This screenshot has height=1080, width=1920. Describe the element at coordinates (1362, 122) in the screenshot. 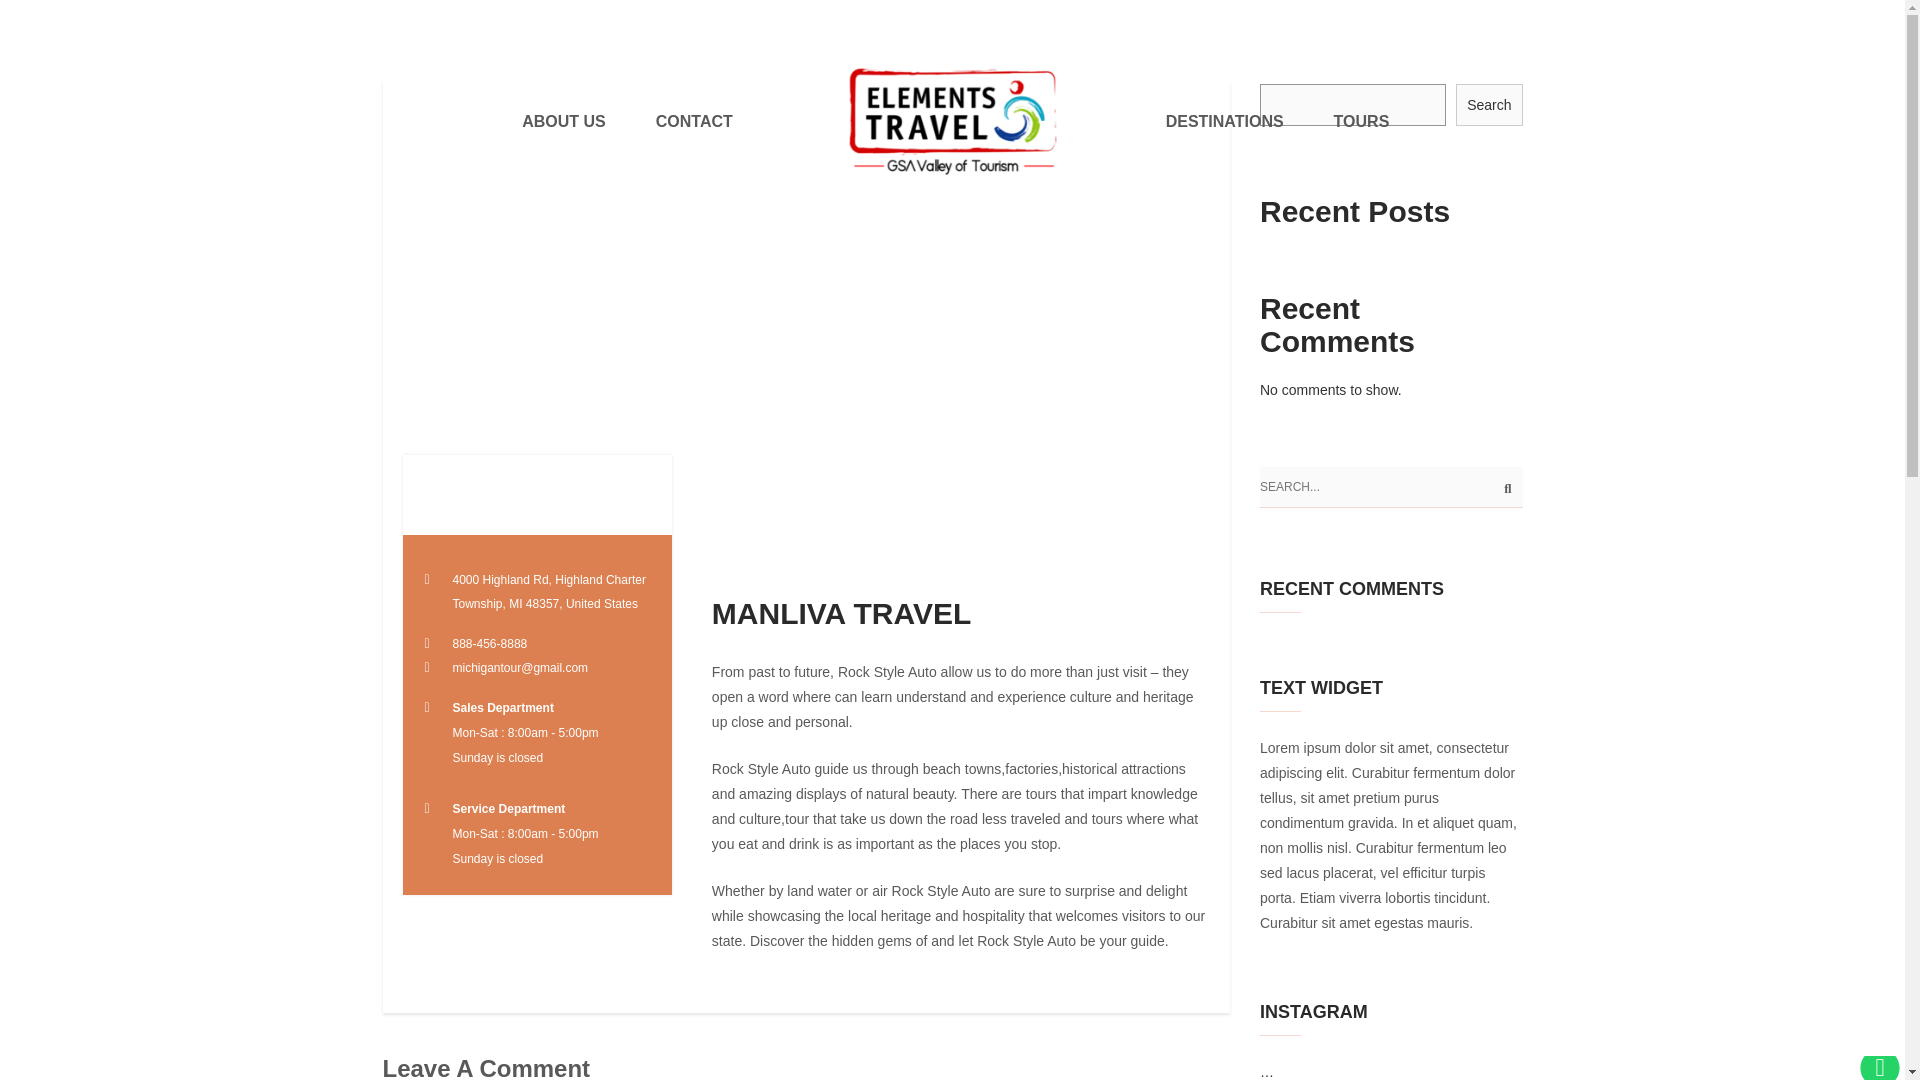

I see `TOURS` at that location.